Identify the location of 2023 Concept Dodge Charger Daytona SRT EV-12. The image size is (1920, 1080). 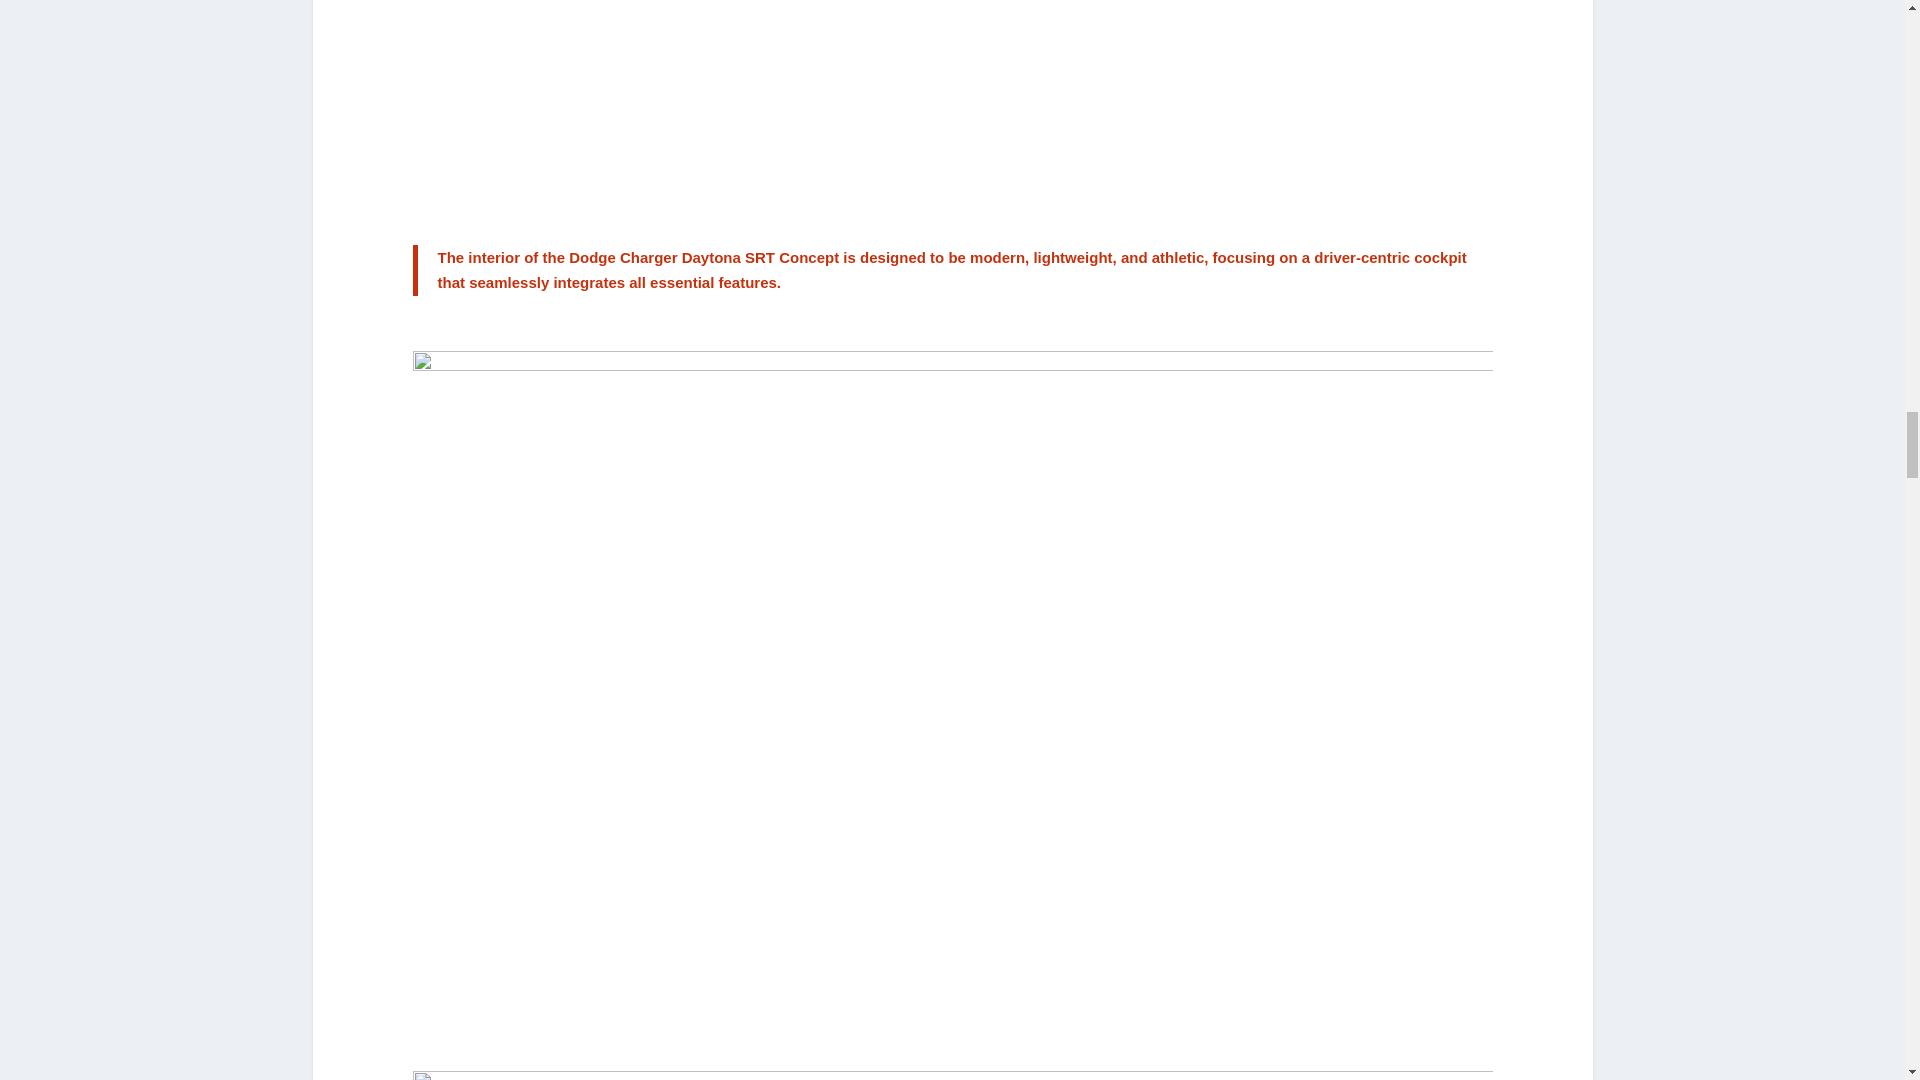
(952, 108).